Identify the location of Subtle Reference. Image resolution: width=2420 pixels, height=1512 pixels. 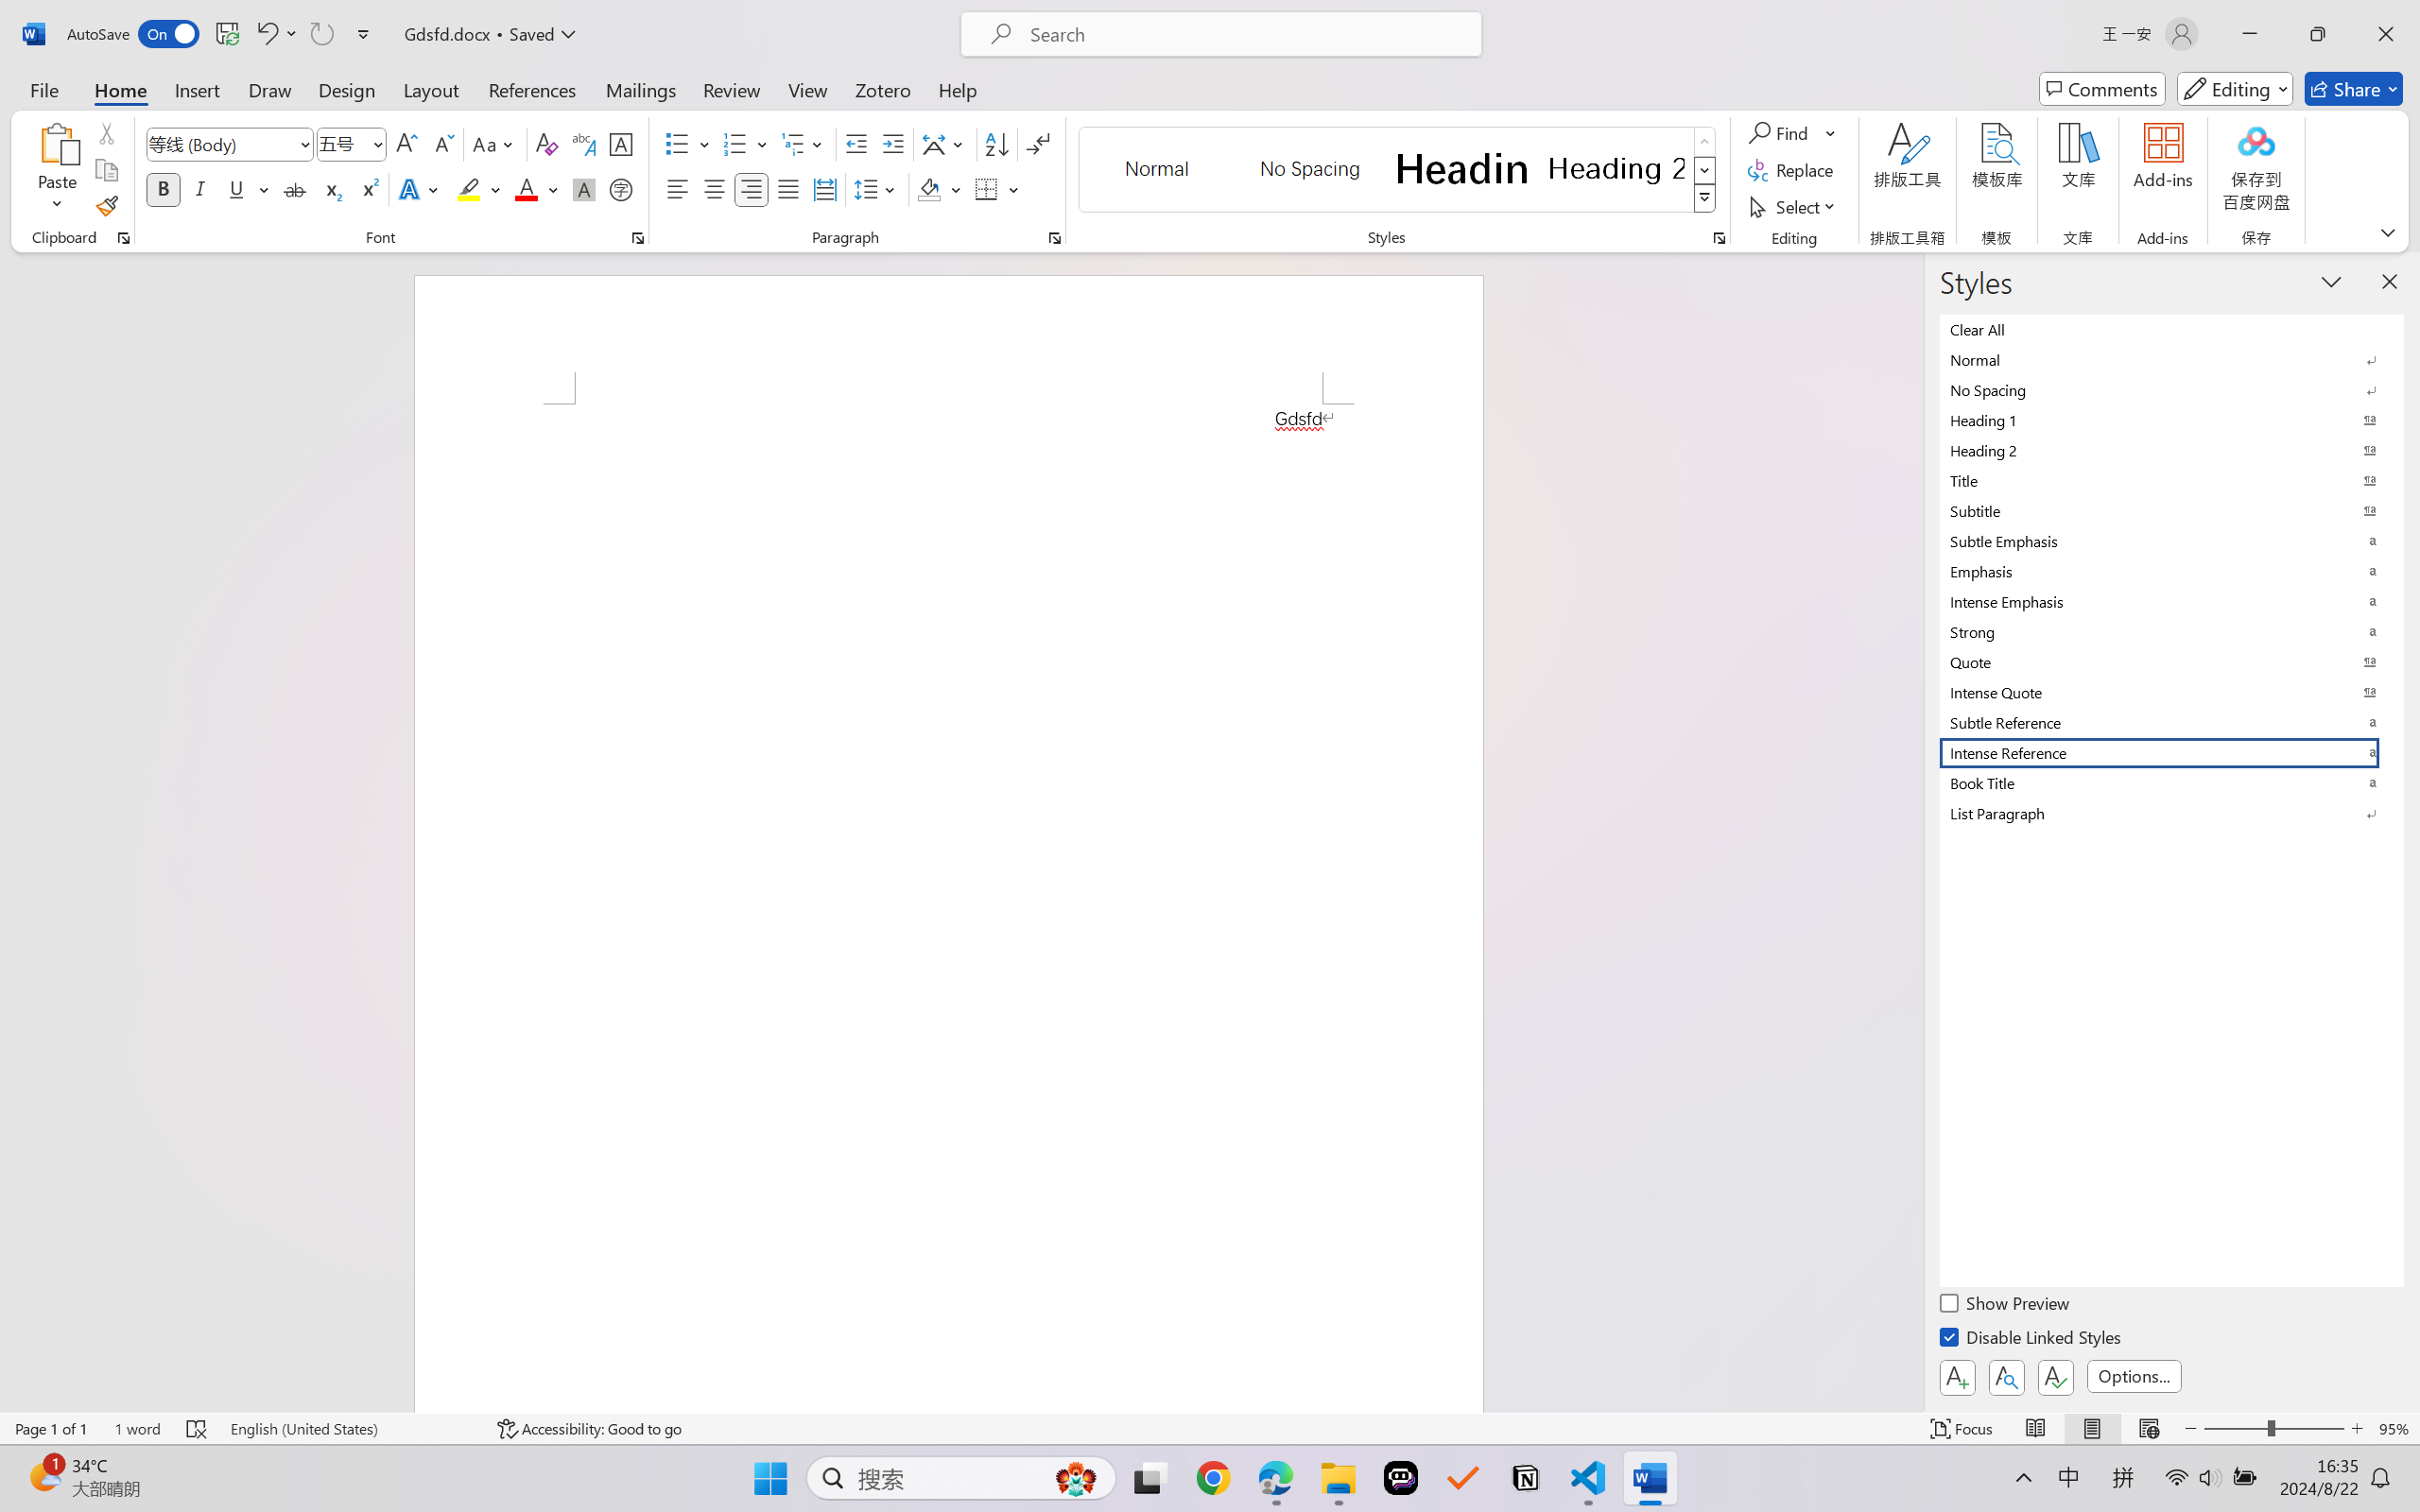
(2172, 722).